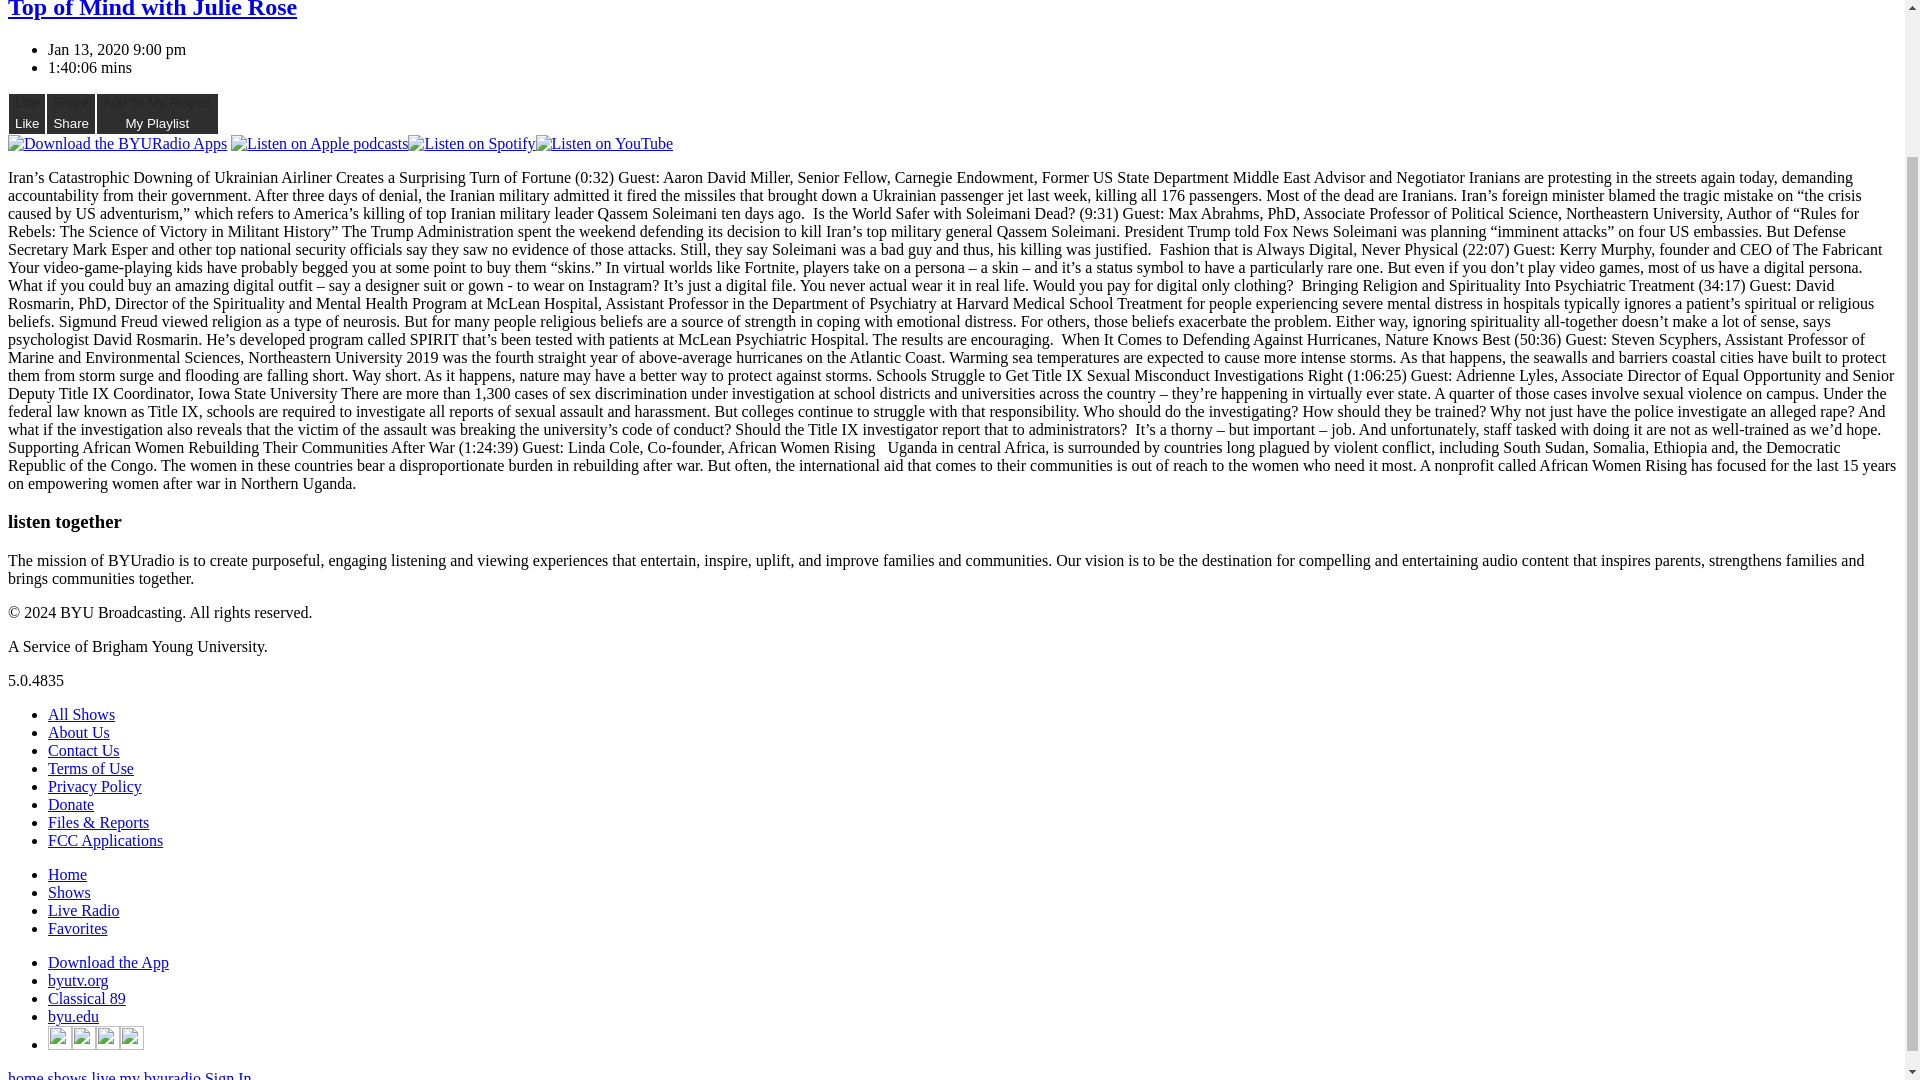 This screenshot has height=1080, width=1920. I want to click on All Shows, so click(82, 714).